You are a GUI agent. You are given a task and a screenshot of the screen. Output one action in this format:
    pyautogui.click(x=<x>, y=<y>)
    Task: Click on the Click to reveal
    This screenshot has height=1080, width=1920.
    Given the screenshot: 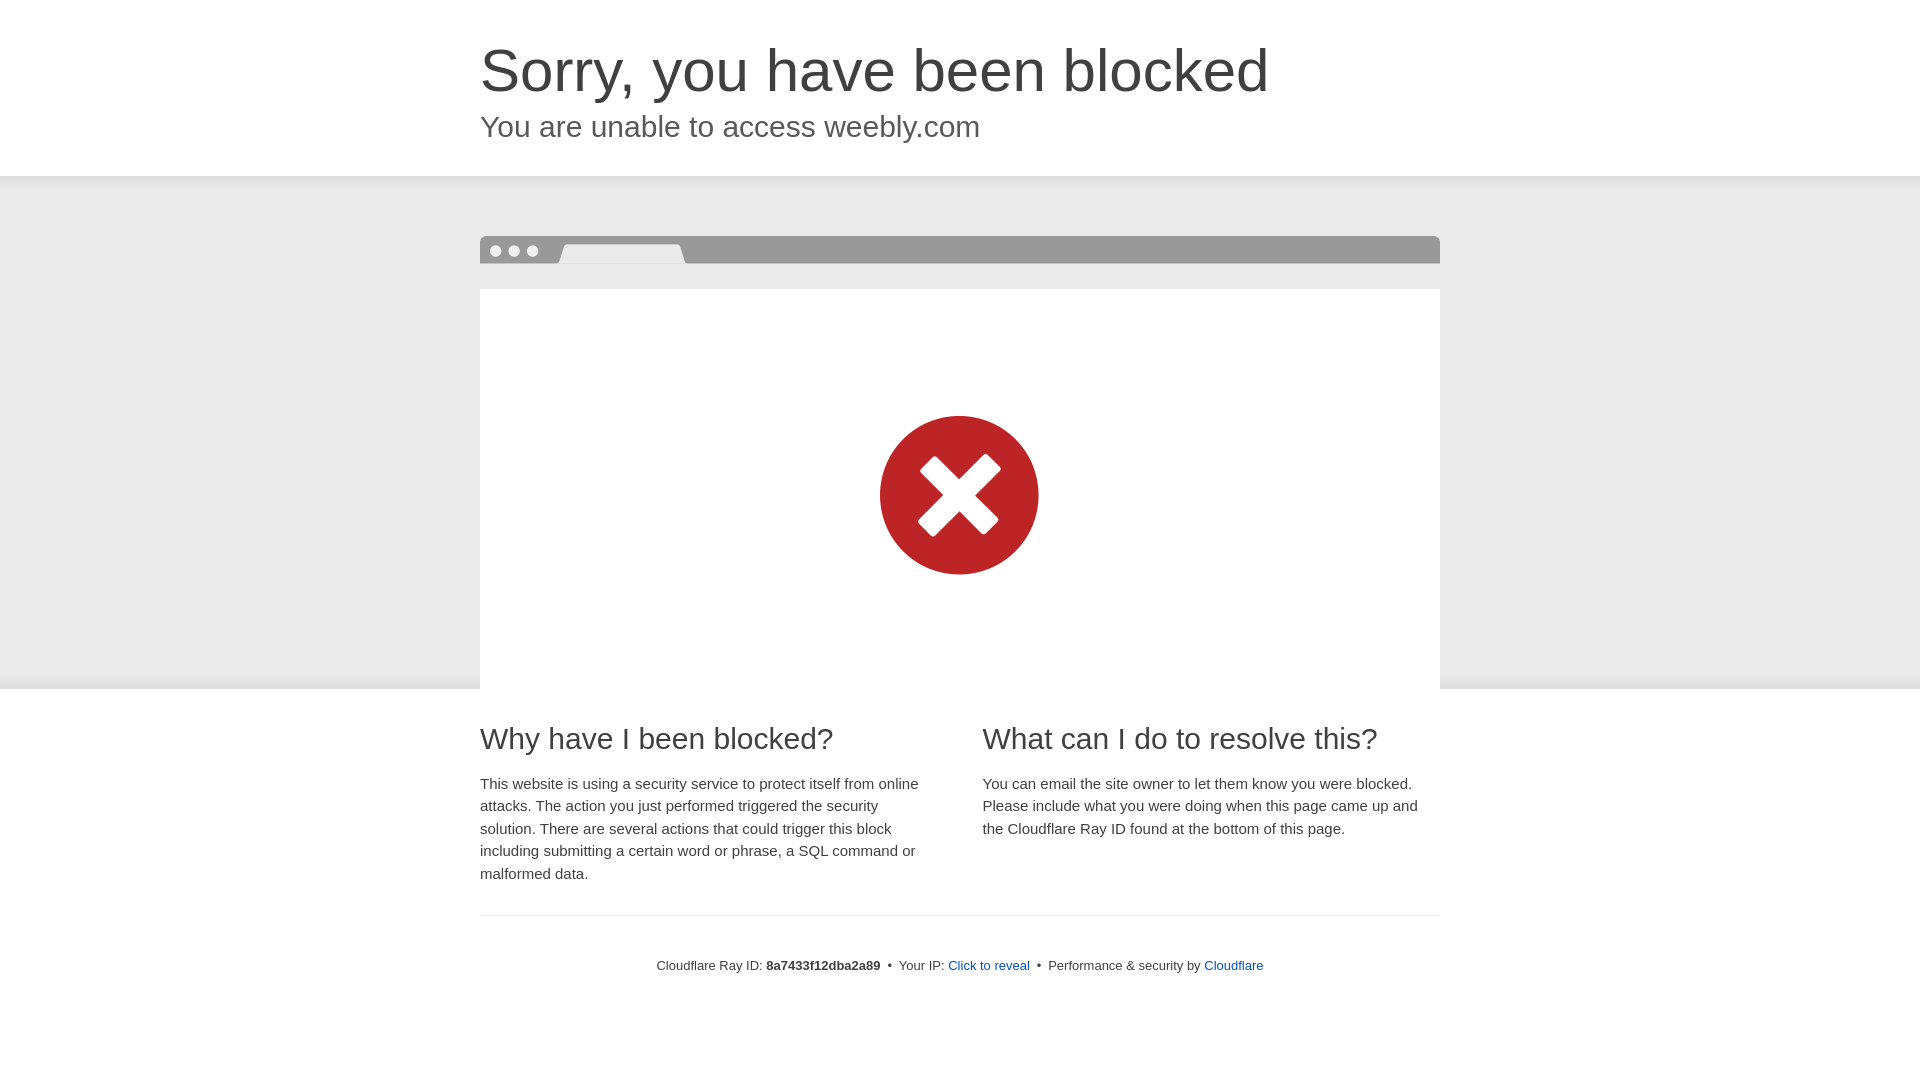 What is the action you would take?
    pyautogui.click(x=988, y=966)
    